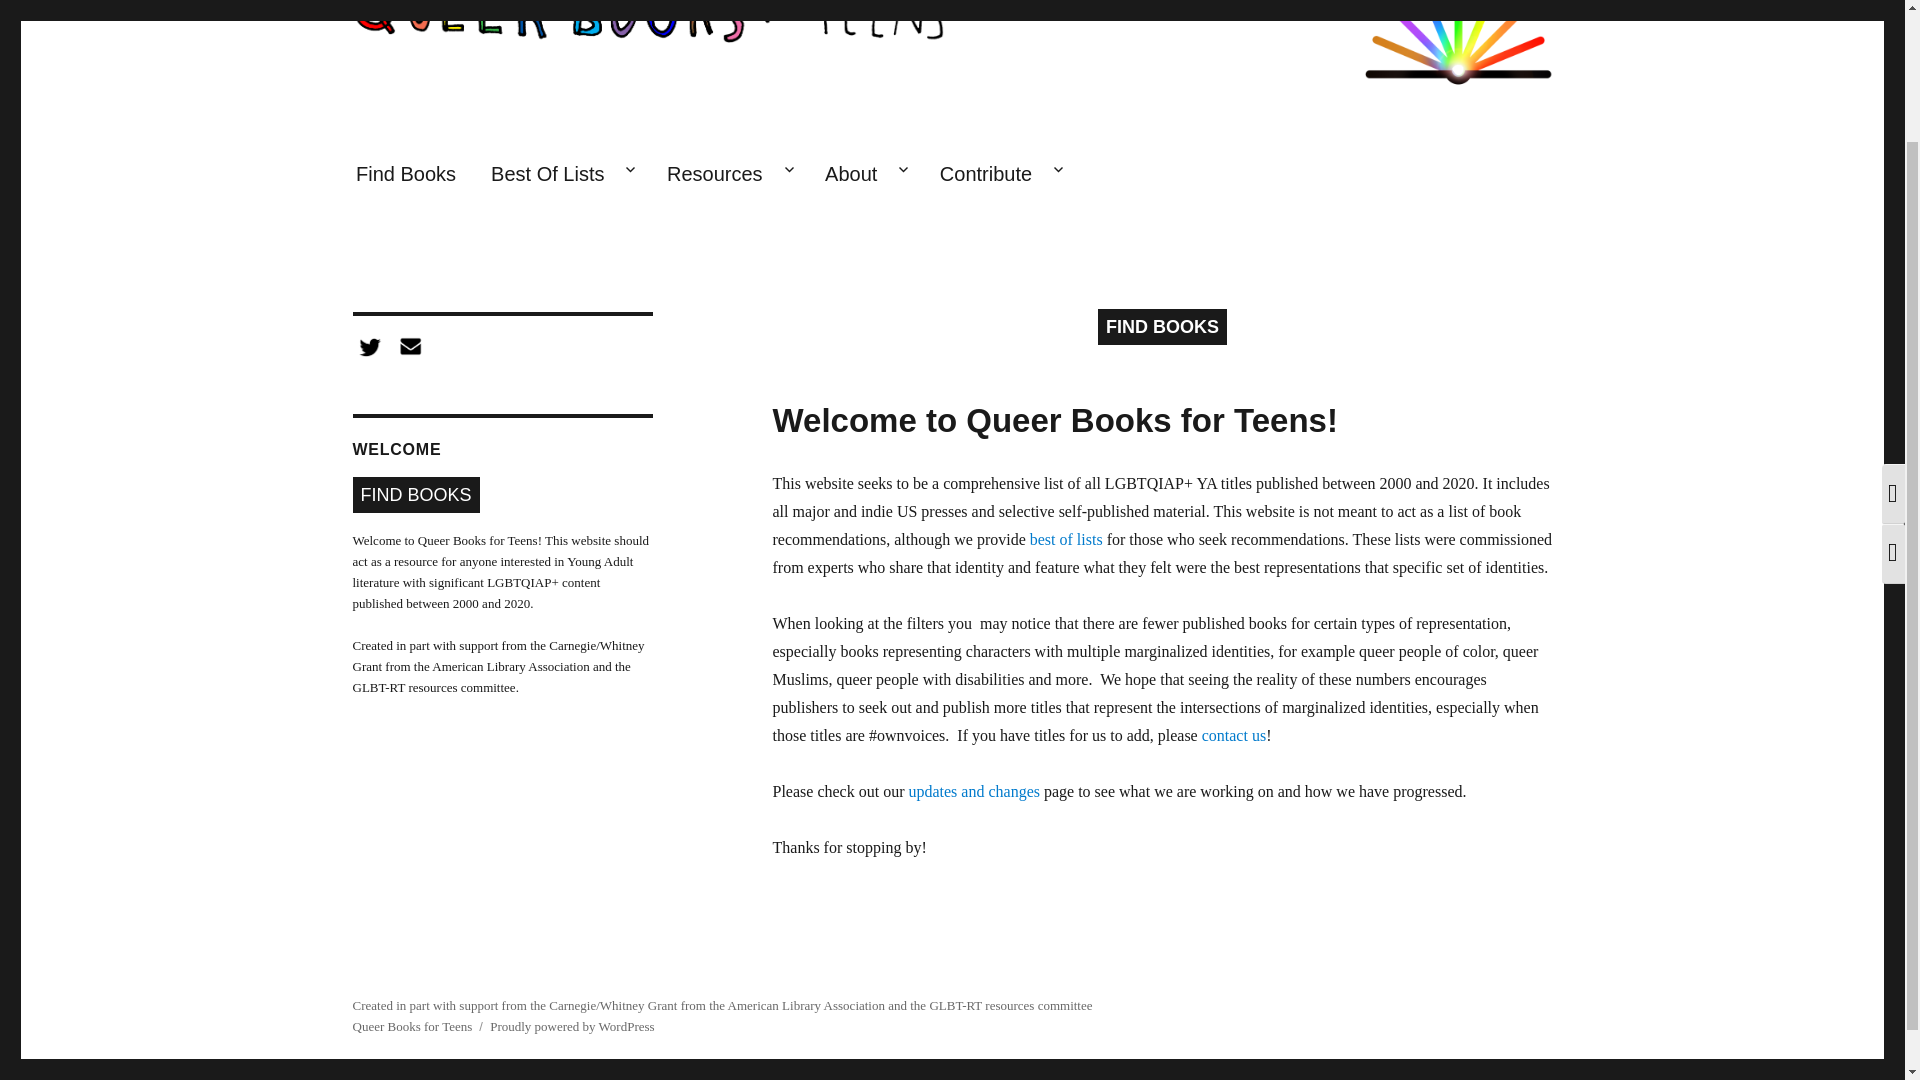  I want to click on updates and changes, so click(974, 792).